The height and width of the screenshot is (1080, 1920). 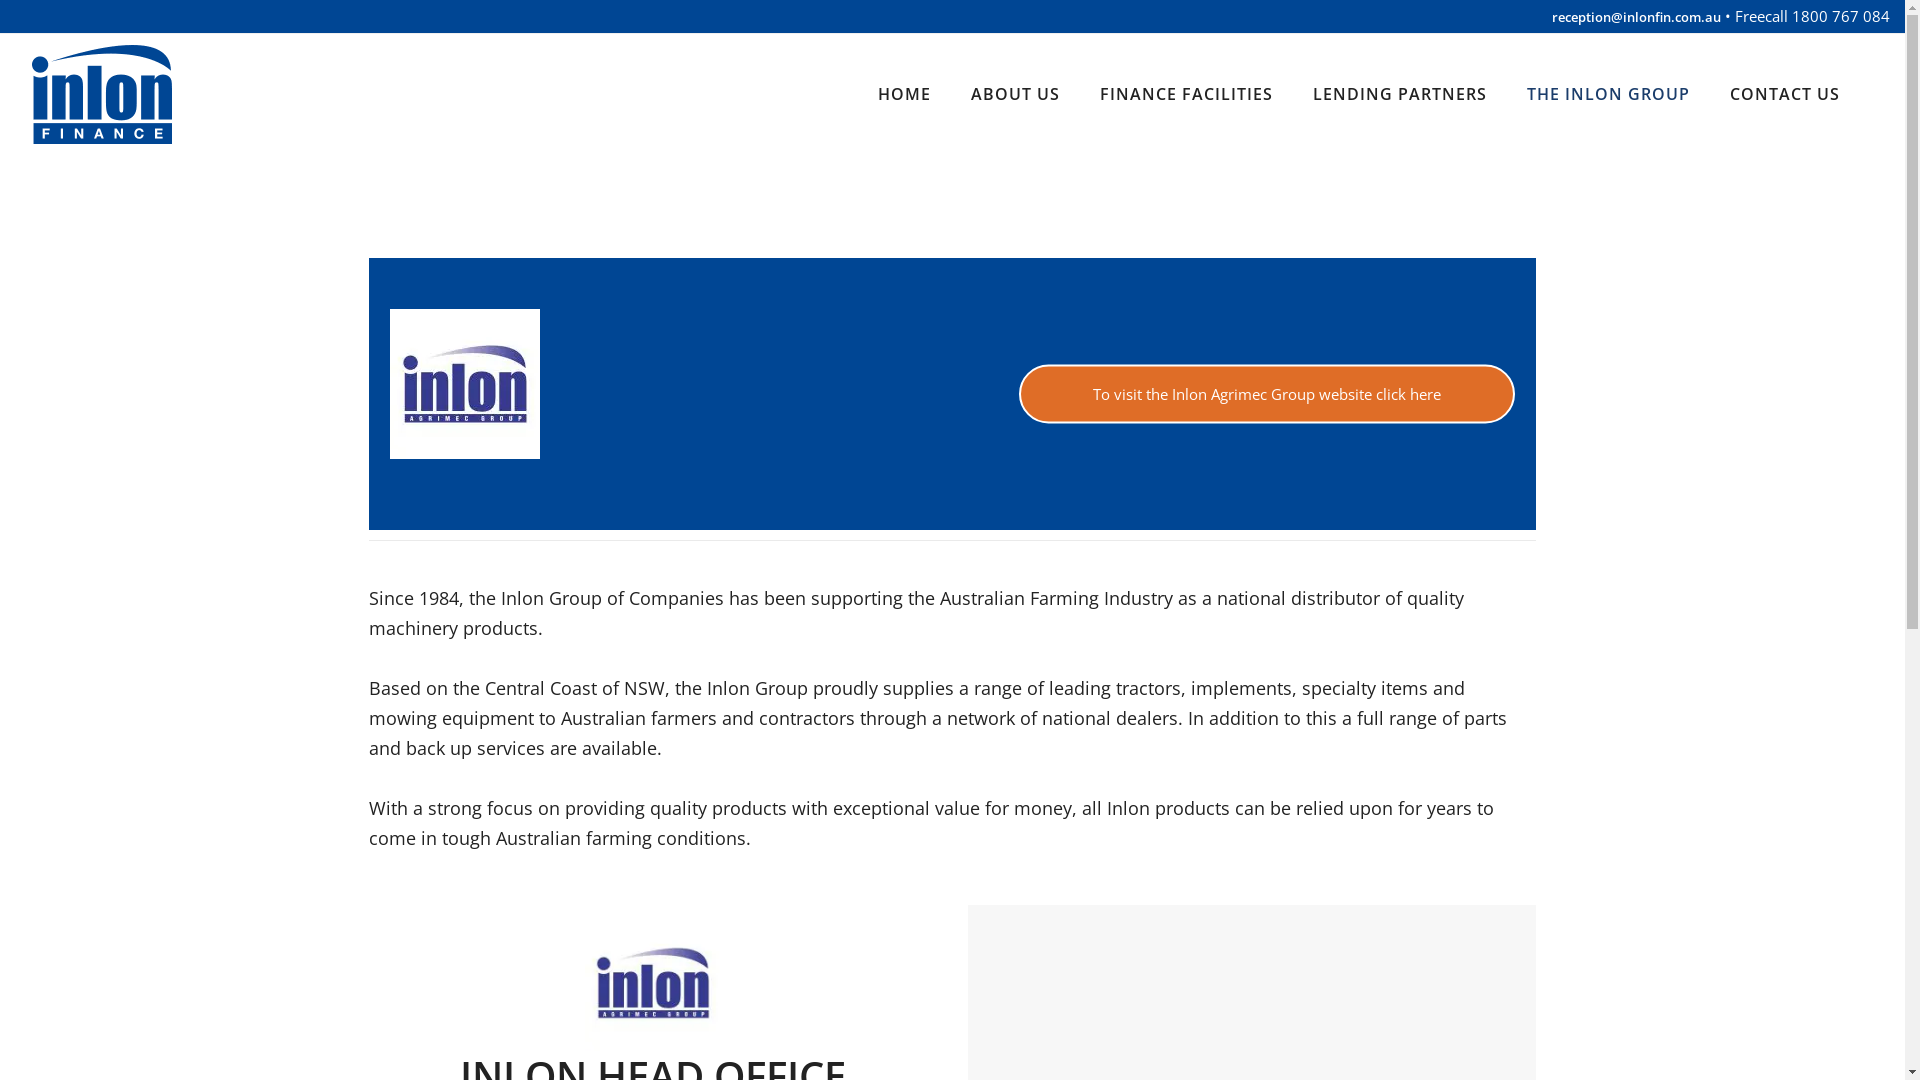 What do you see at coordinates (1267, 394) in the screenshot?
I see `To visit the Inlon Agrimec Group website click here` at bounding box center [1267, 394].